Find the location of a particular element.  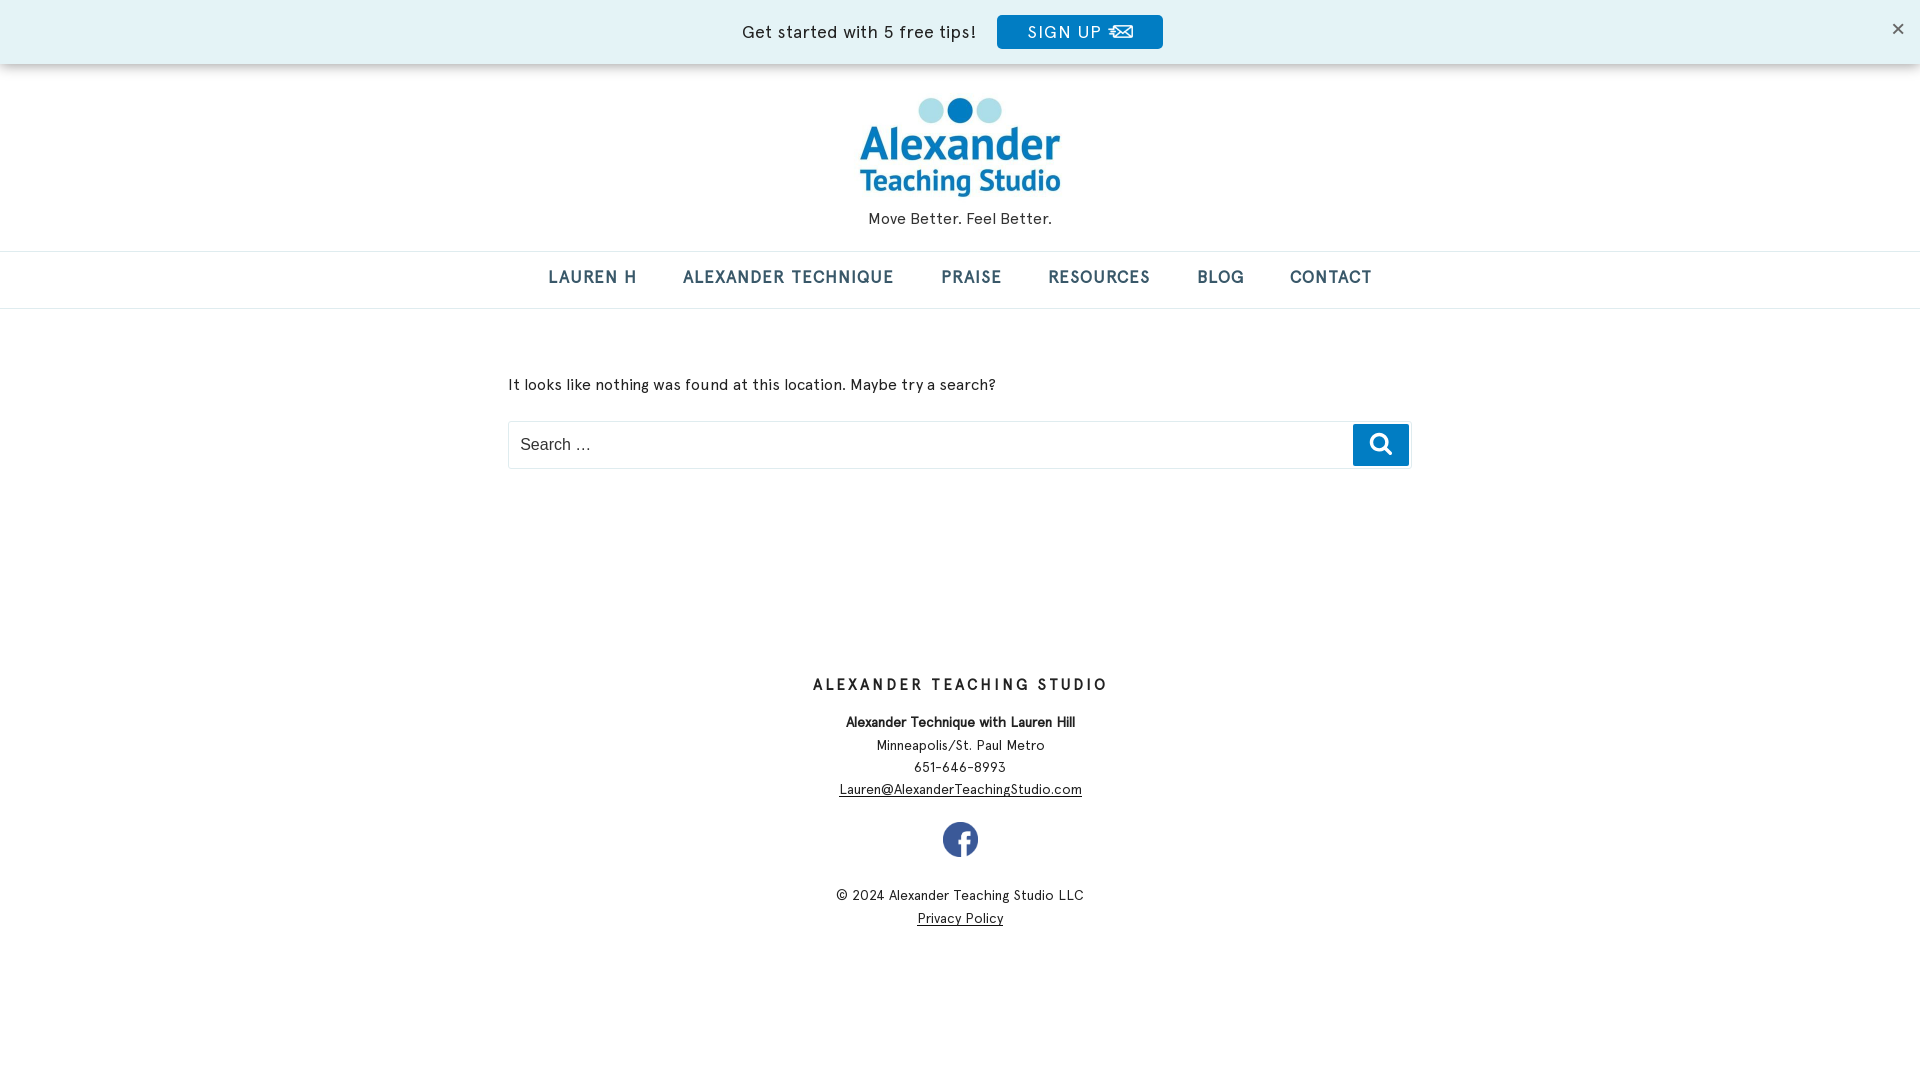

CONTACT is located at coordinates (1331, 280).